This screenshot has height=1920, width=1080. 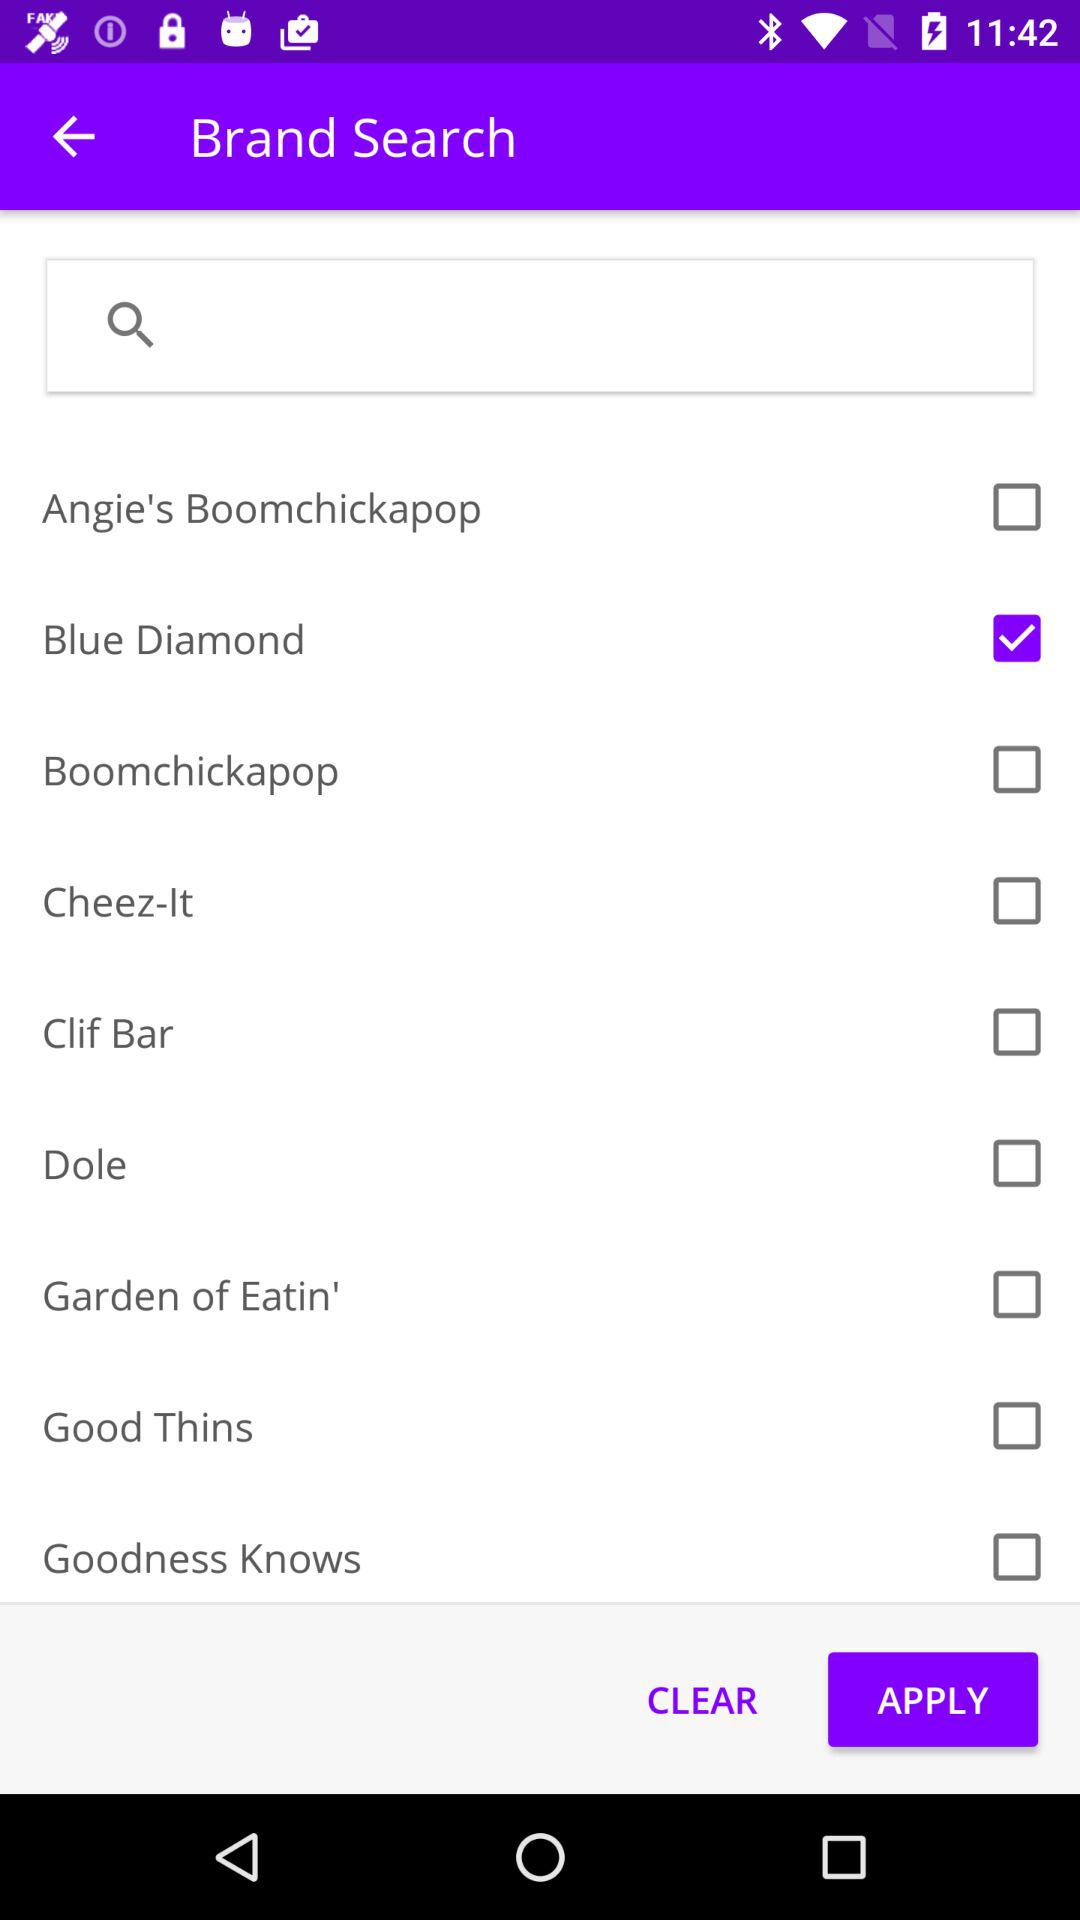 What do you see at coordinates (592, 325) in the screenshot?
I see `this field selects the location where the search term will be inserted` at bounding box center [592, 325].